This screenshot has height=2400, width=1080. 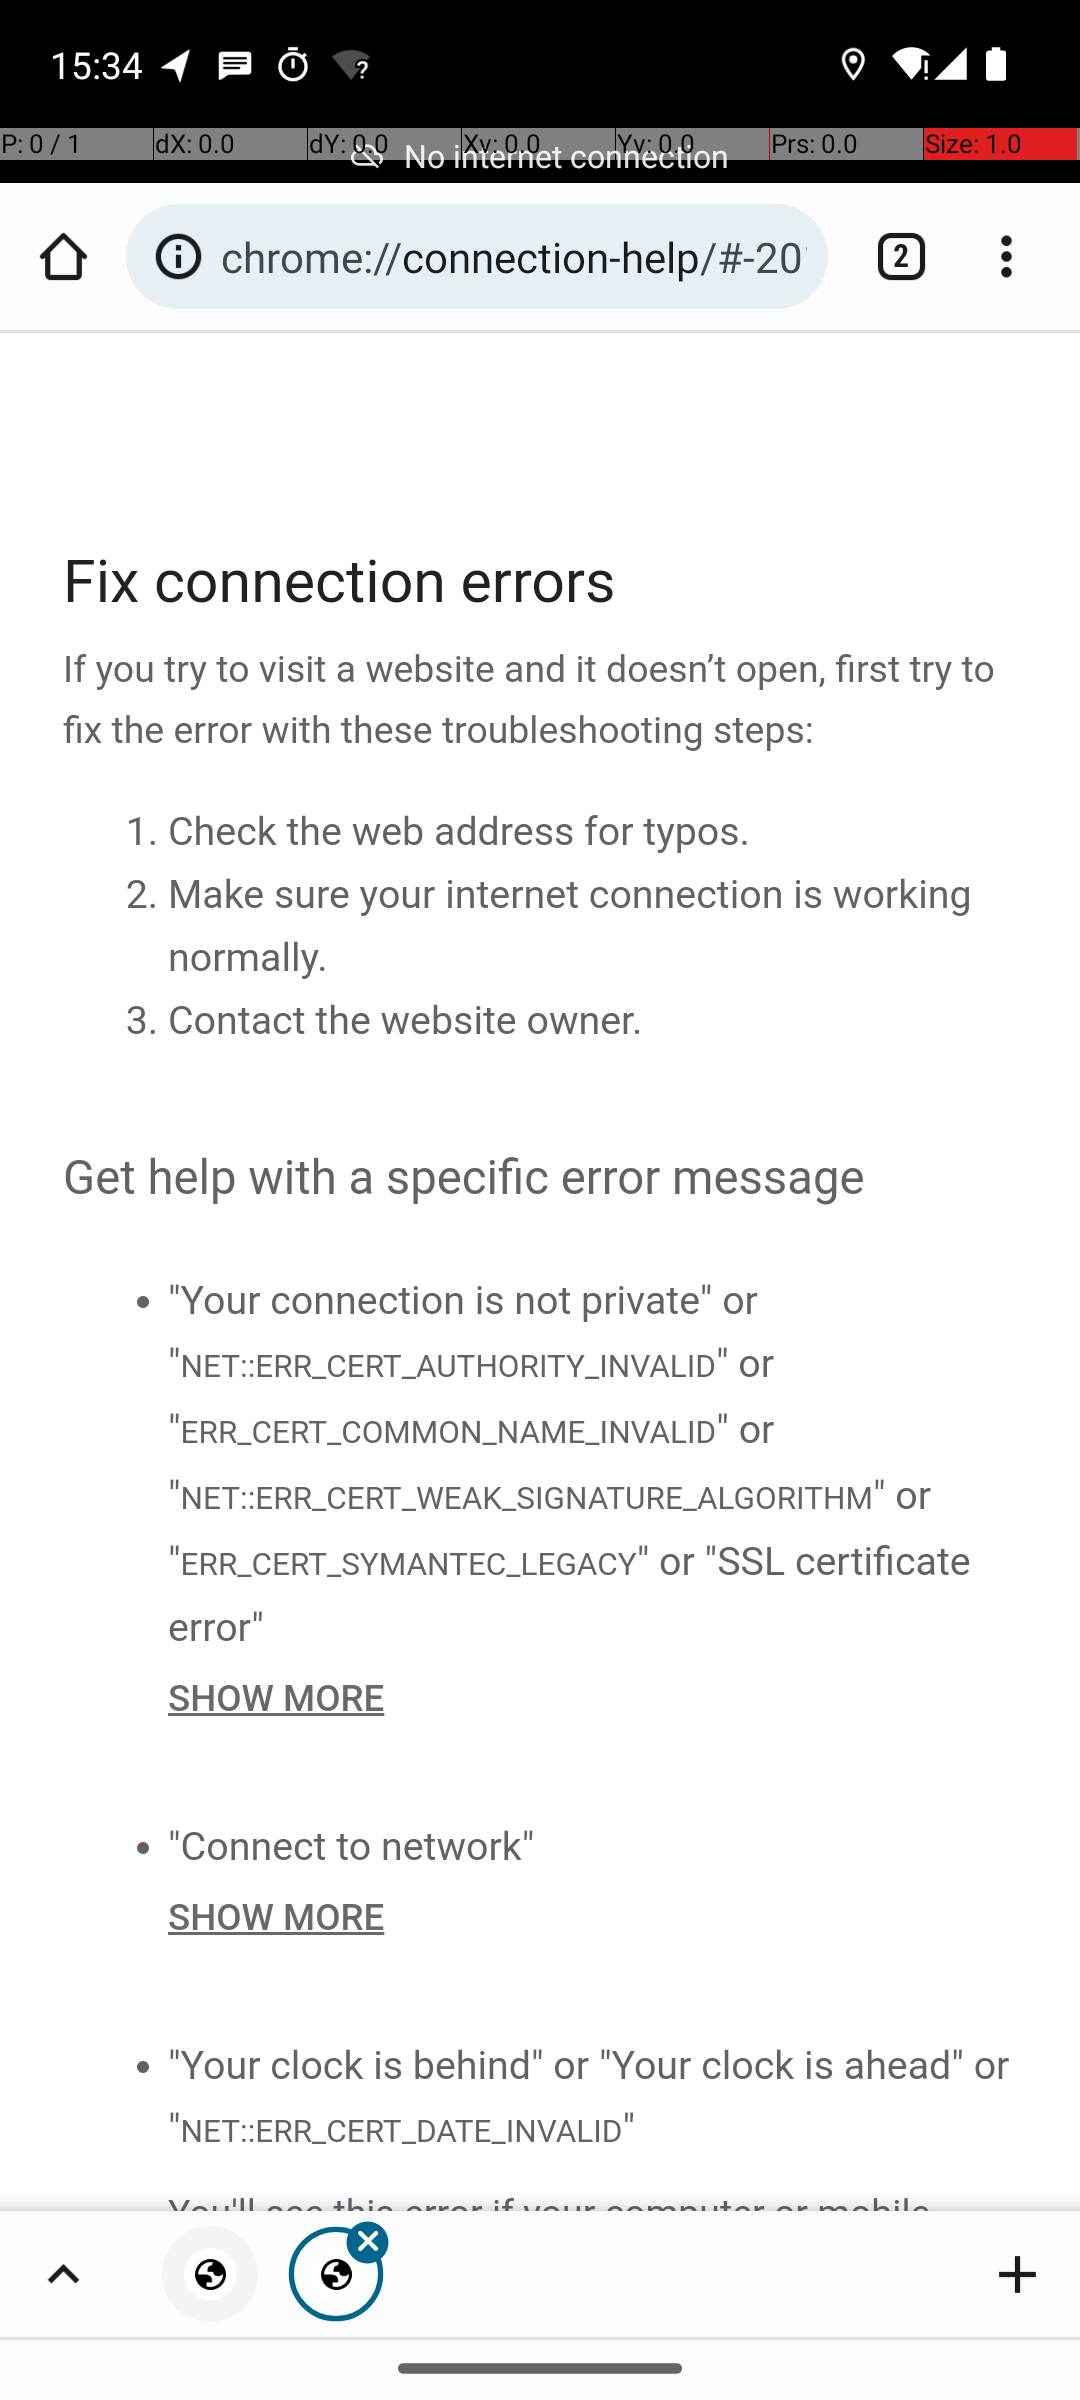 What do you see at coordinates (447, 1364) in the screenshot?
I see `NET::ERR_CERT_AUTHORITY_INVALID` at bounding box center [447, 1364].